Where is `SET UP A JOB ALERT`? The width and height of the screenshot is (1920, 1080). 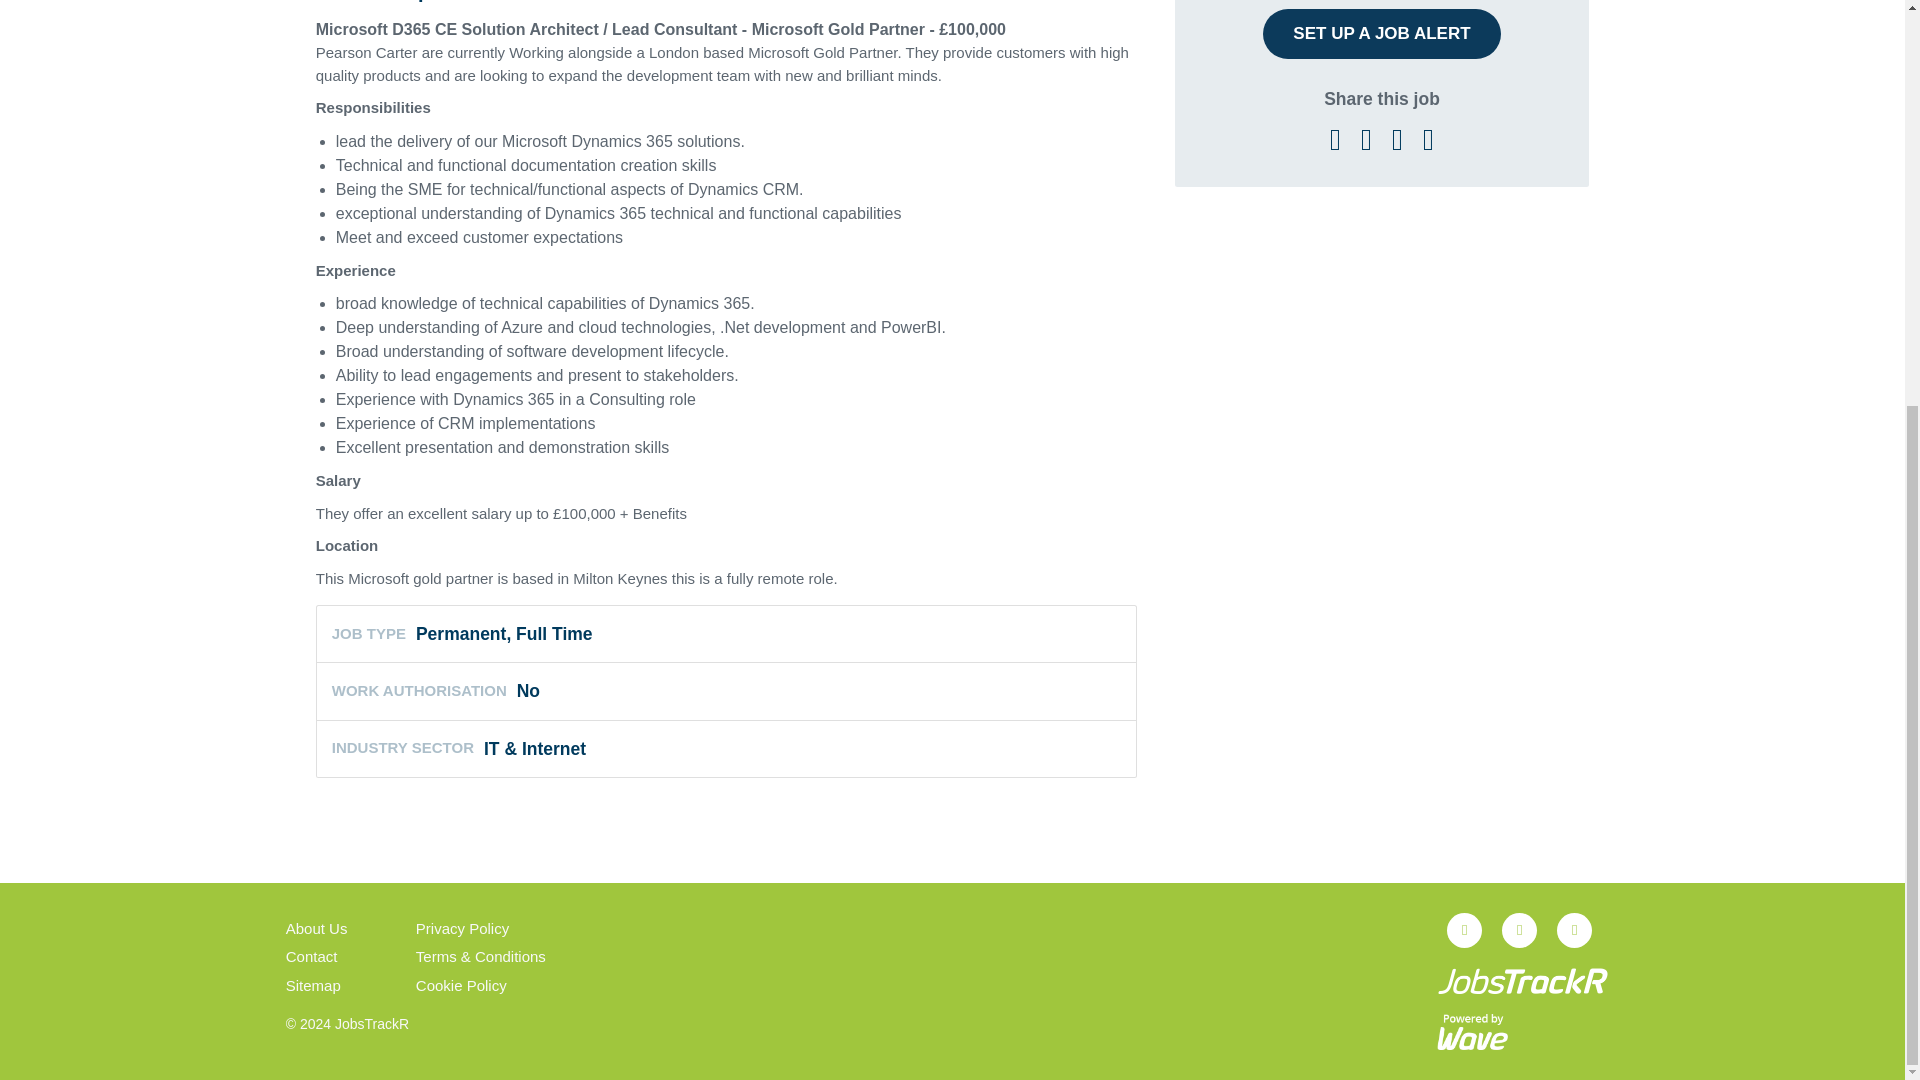
SET UP A JOB ALERT is located at coordinates (1381, 34).